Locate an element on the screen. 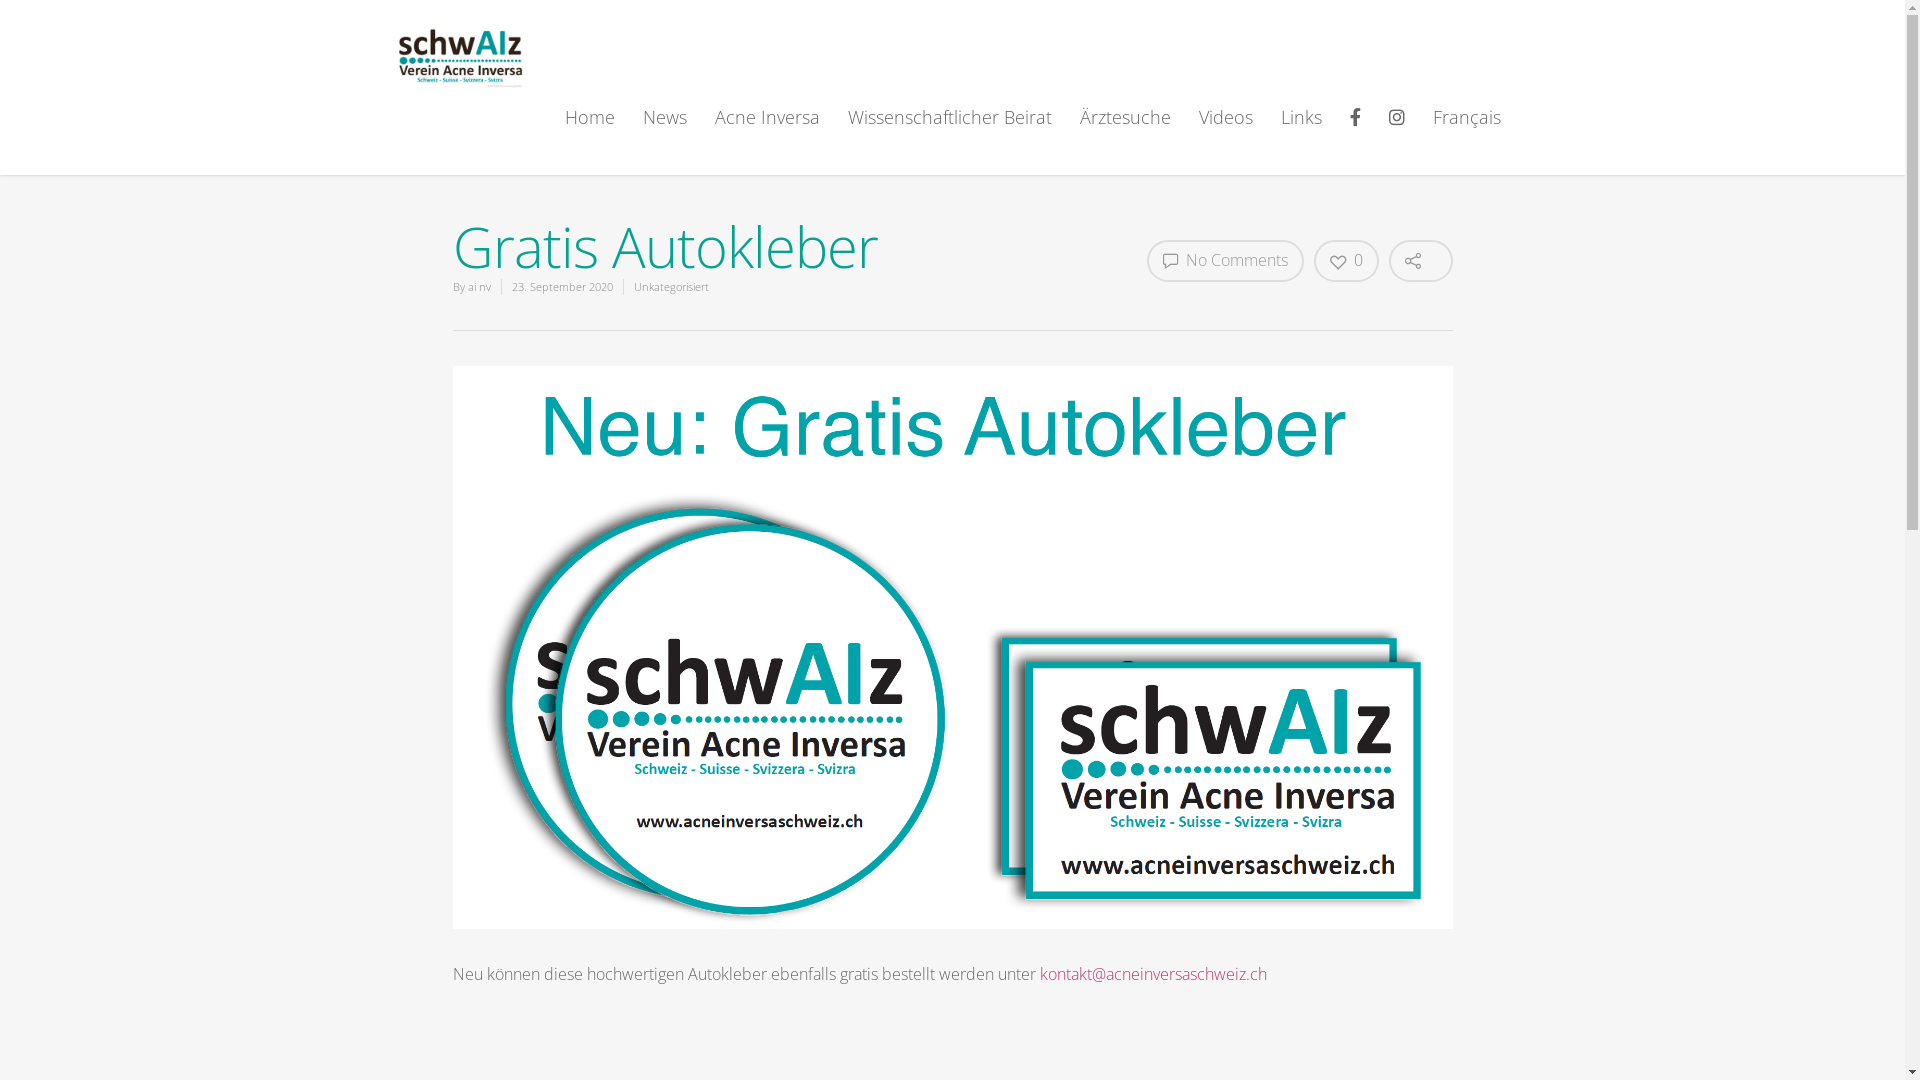 The height and width of the screenshot is (1080, 1920). Wissenschaftlicher Beirat is located at coordinates (949, 132).